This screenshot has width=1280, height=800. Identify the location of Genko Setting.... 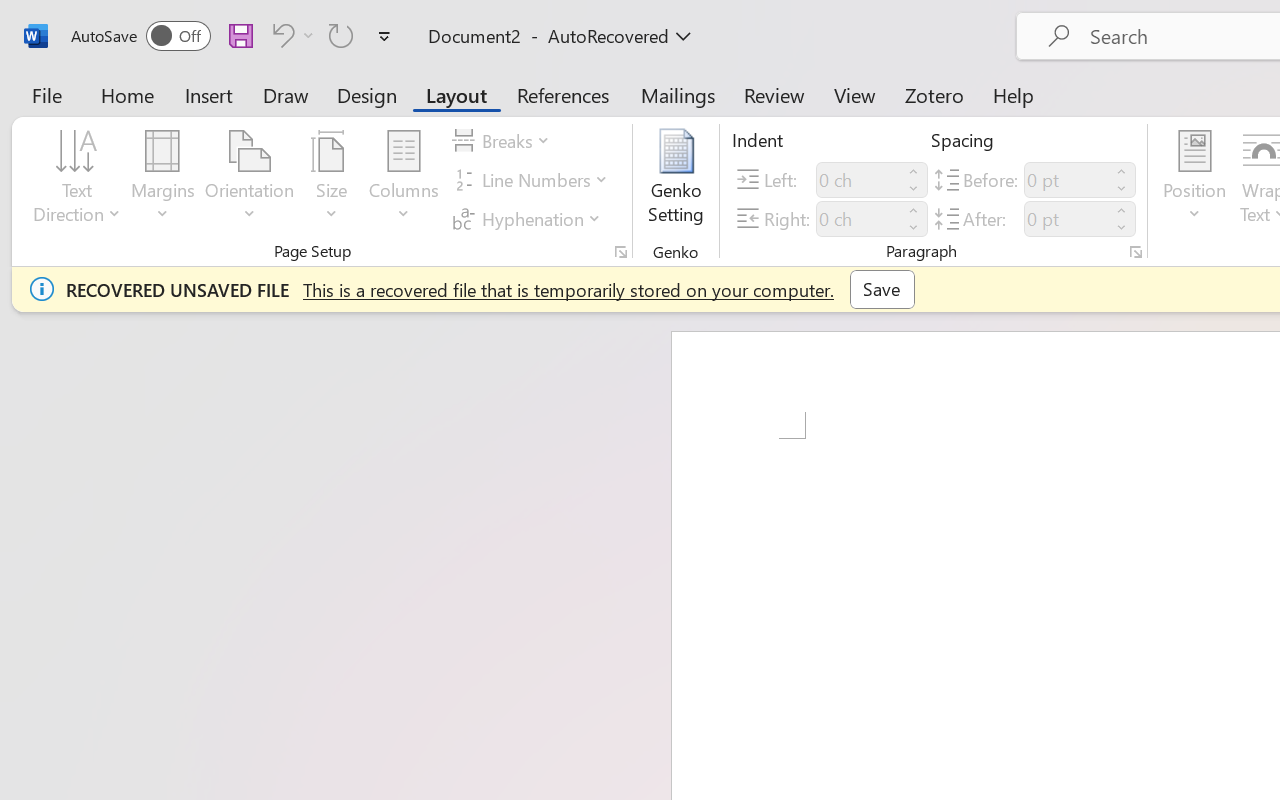
(676, 180).